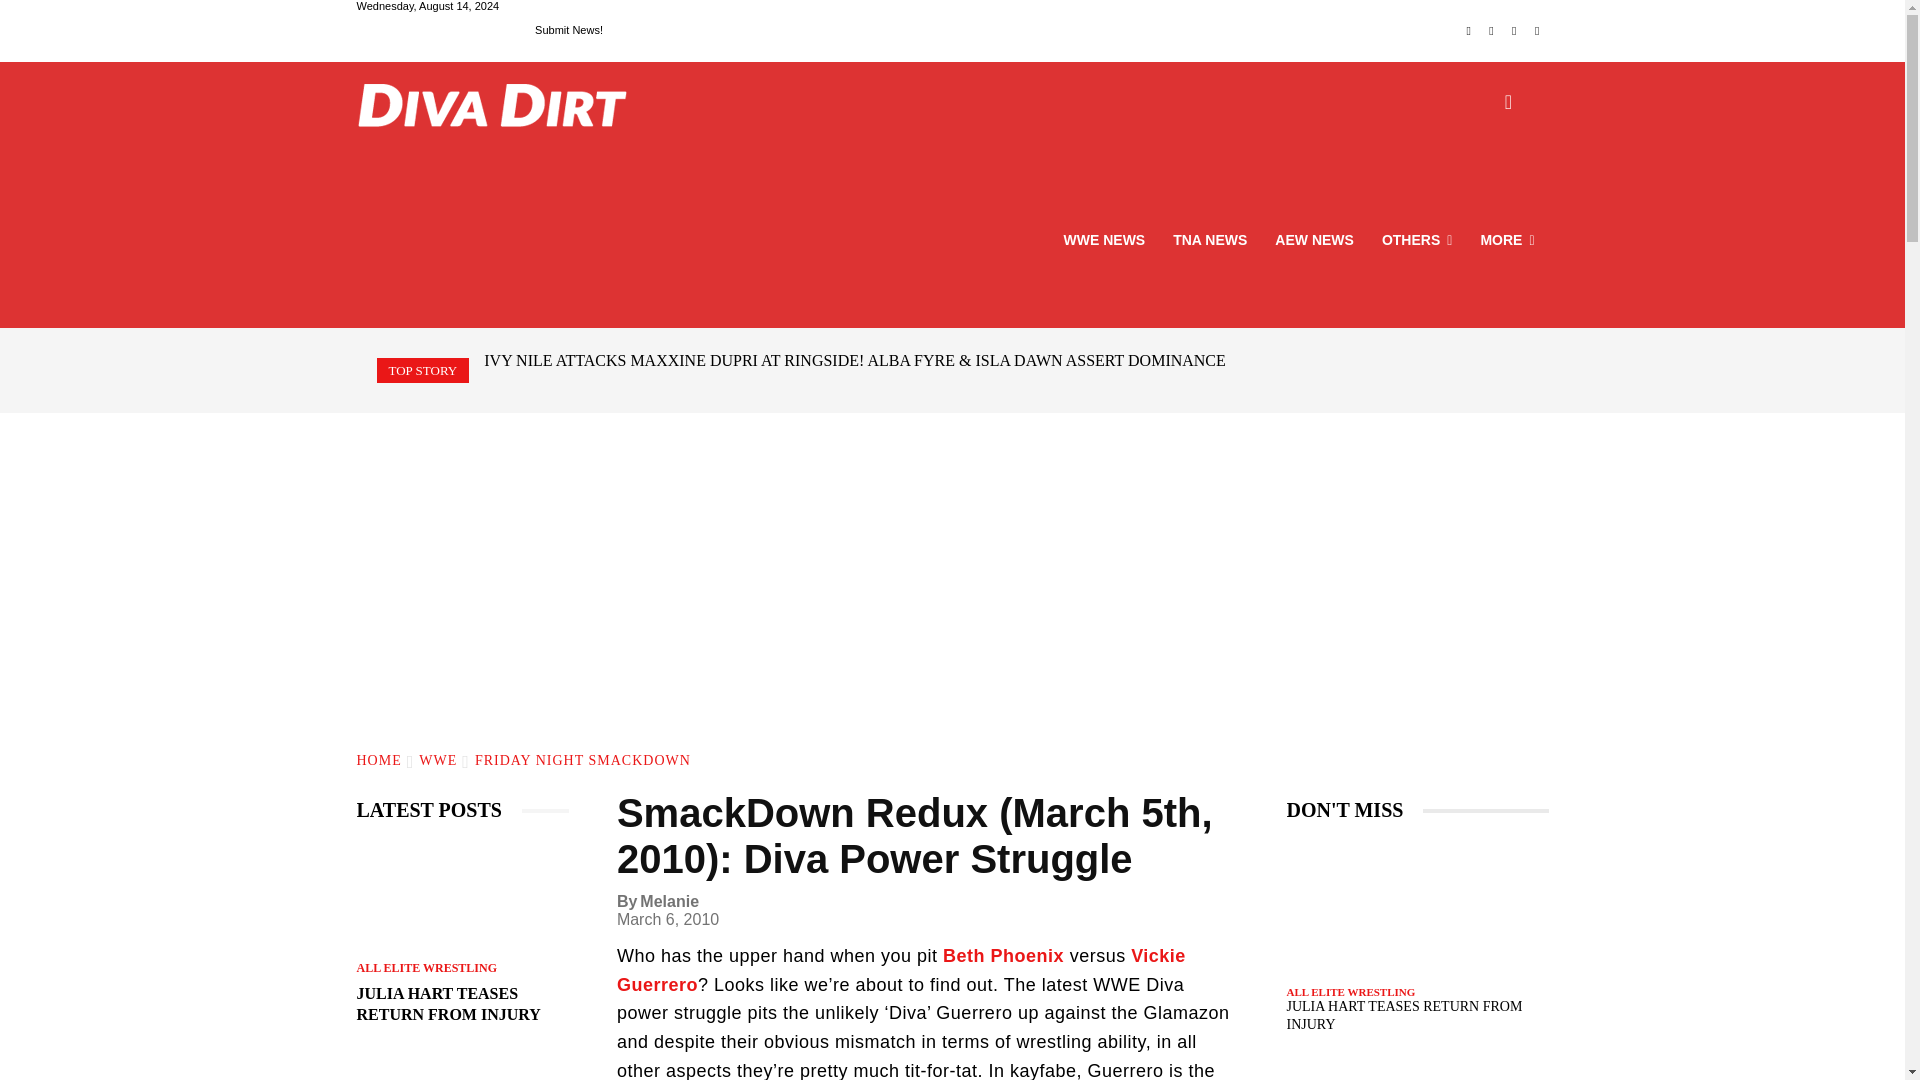 This screenshot has width=1920, height=1080. What do you see at coordinates (1538, 32) in the screenshot?
I see `Youtube` at bounding box center [1538, 32].